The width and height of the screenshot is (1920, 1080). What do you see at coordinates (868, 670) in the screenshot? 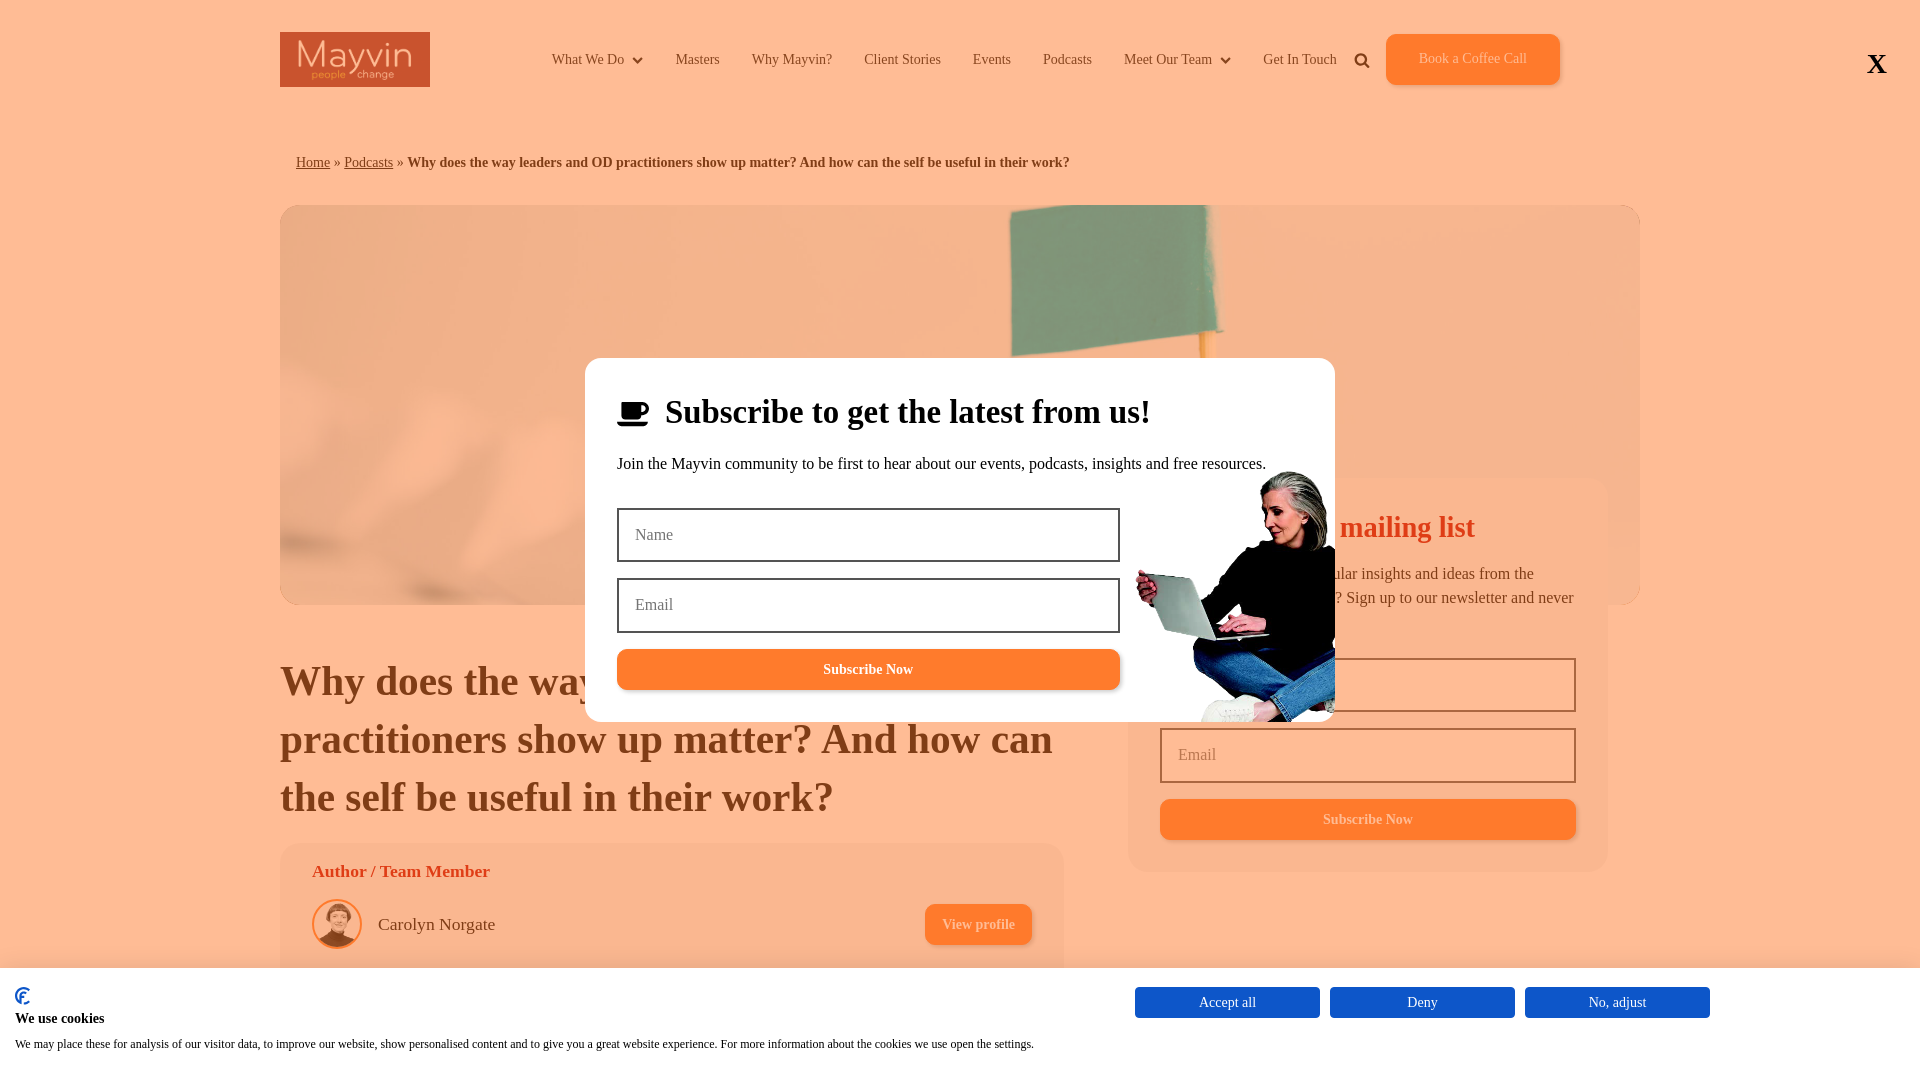
I see `Subscribe Now` at bounding box center [868, 670].